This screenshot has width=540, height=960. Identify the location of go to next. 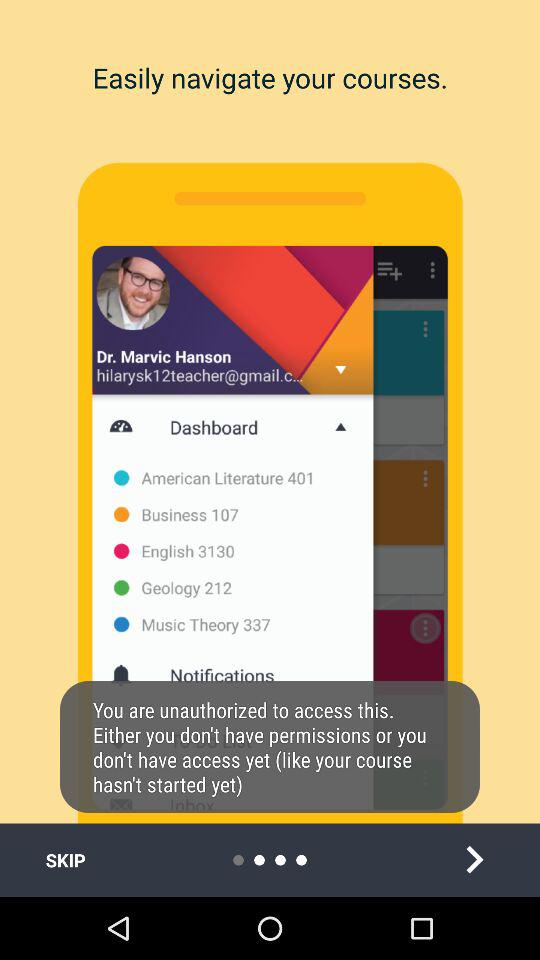
(474, 860).